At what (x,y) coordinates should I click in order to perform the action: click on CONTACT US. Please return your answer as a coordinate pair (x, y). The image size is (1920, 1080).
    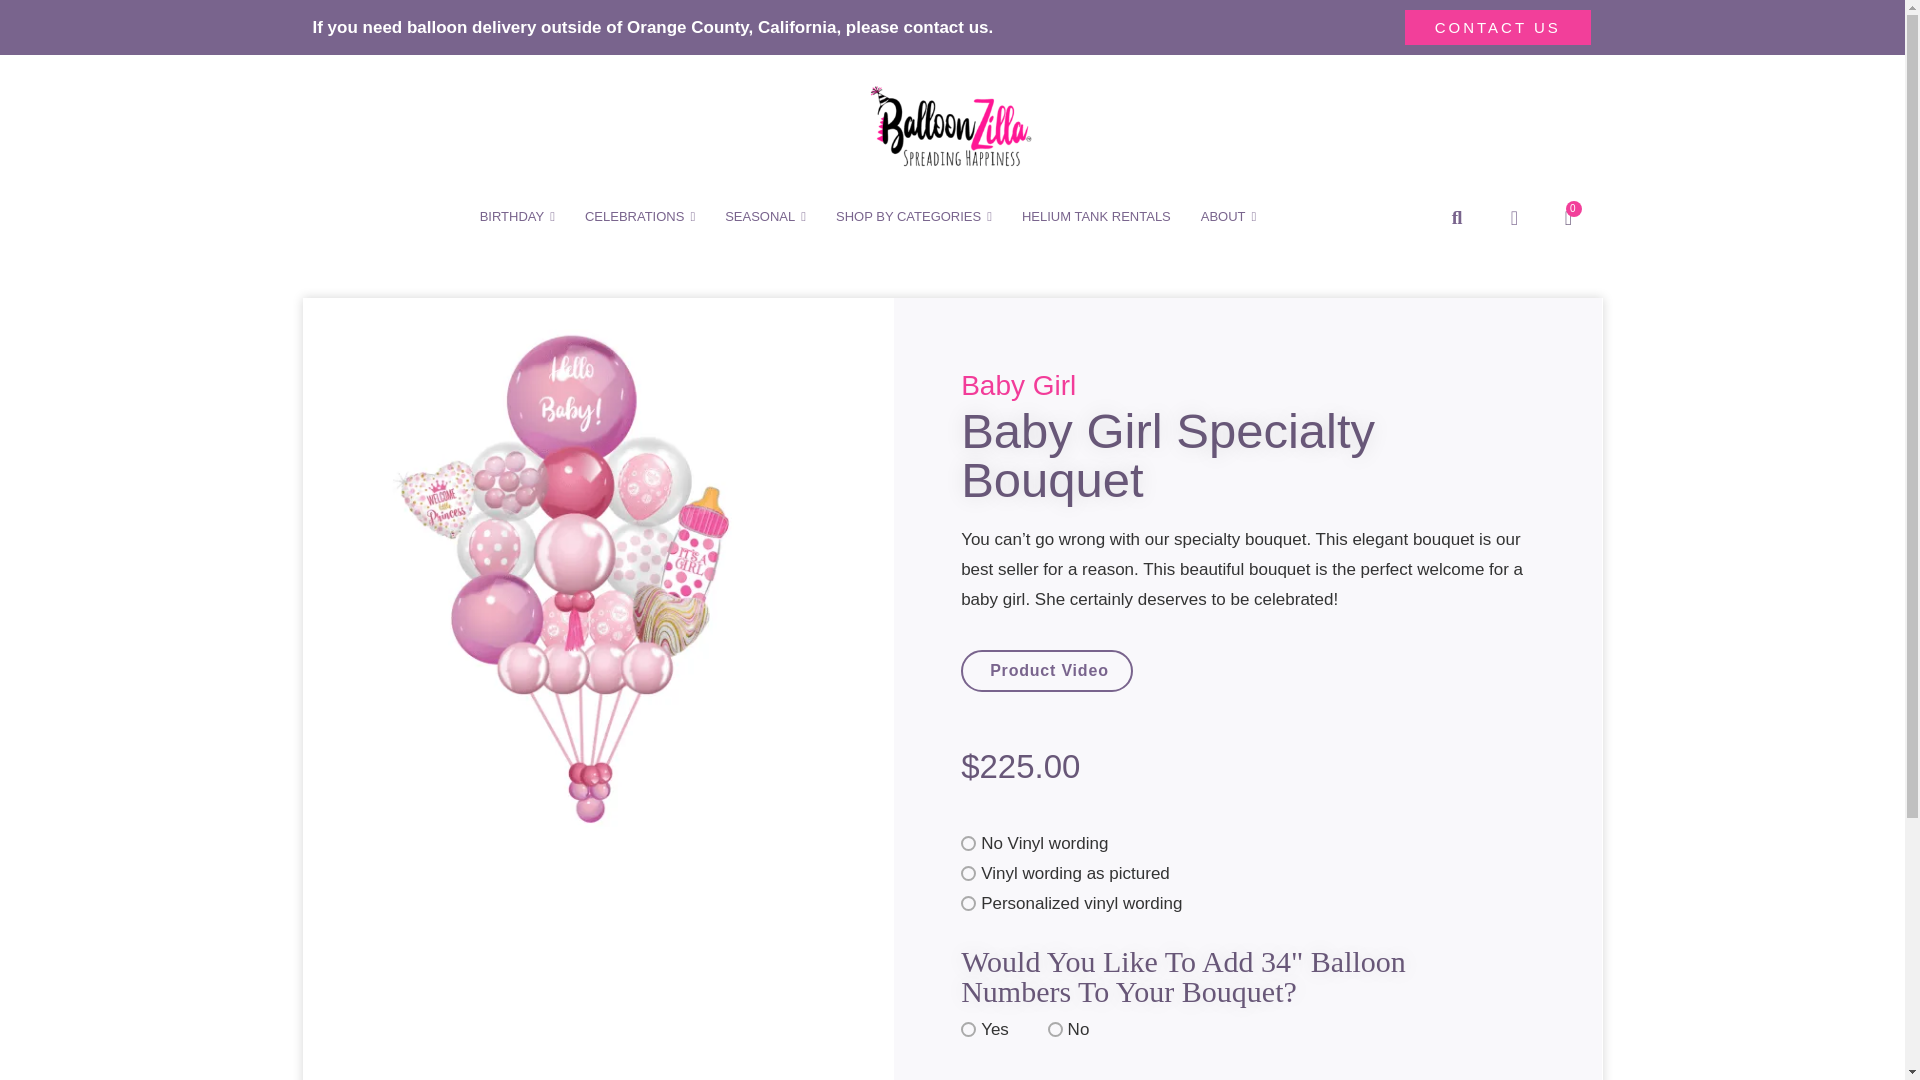
    Looking at the image, I should click on (1498, 27).